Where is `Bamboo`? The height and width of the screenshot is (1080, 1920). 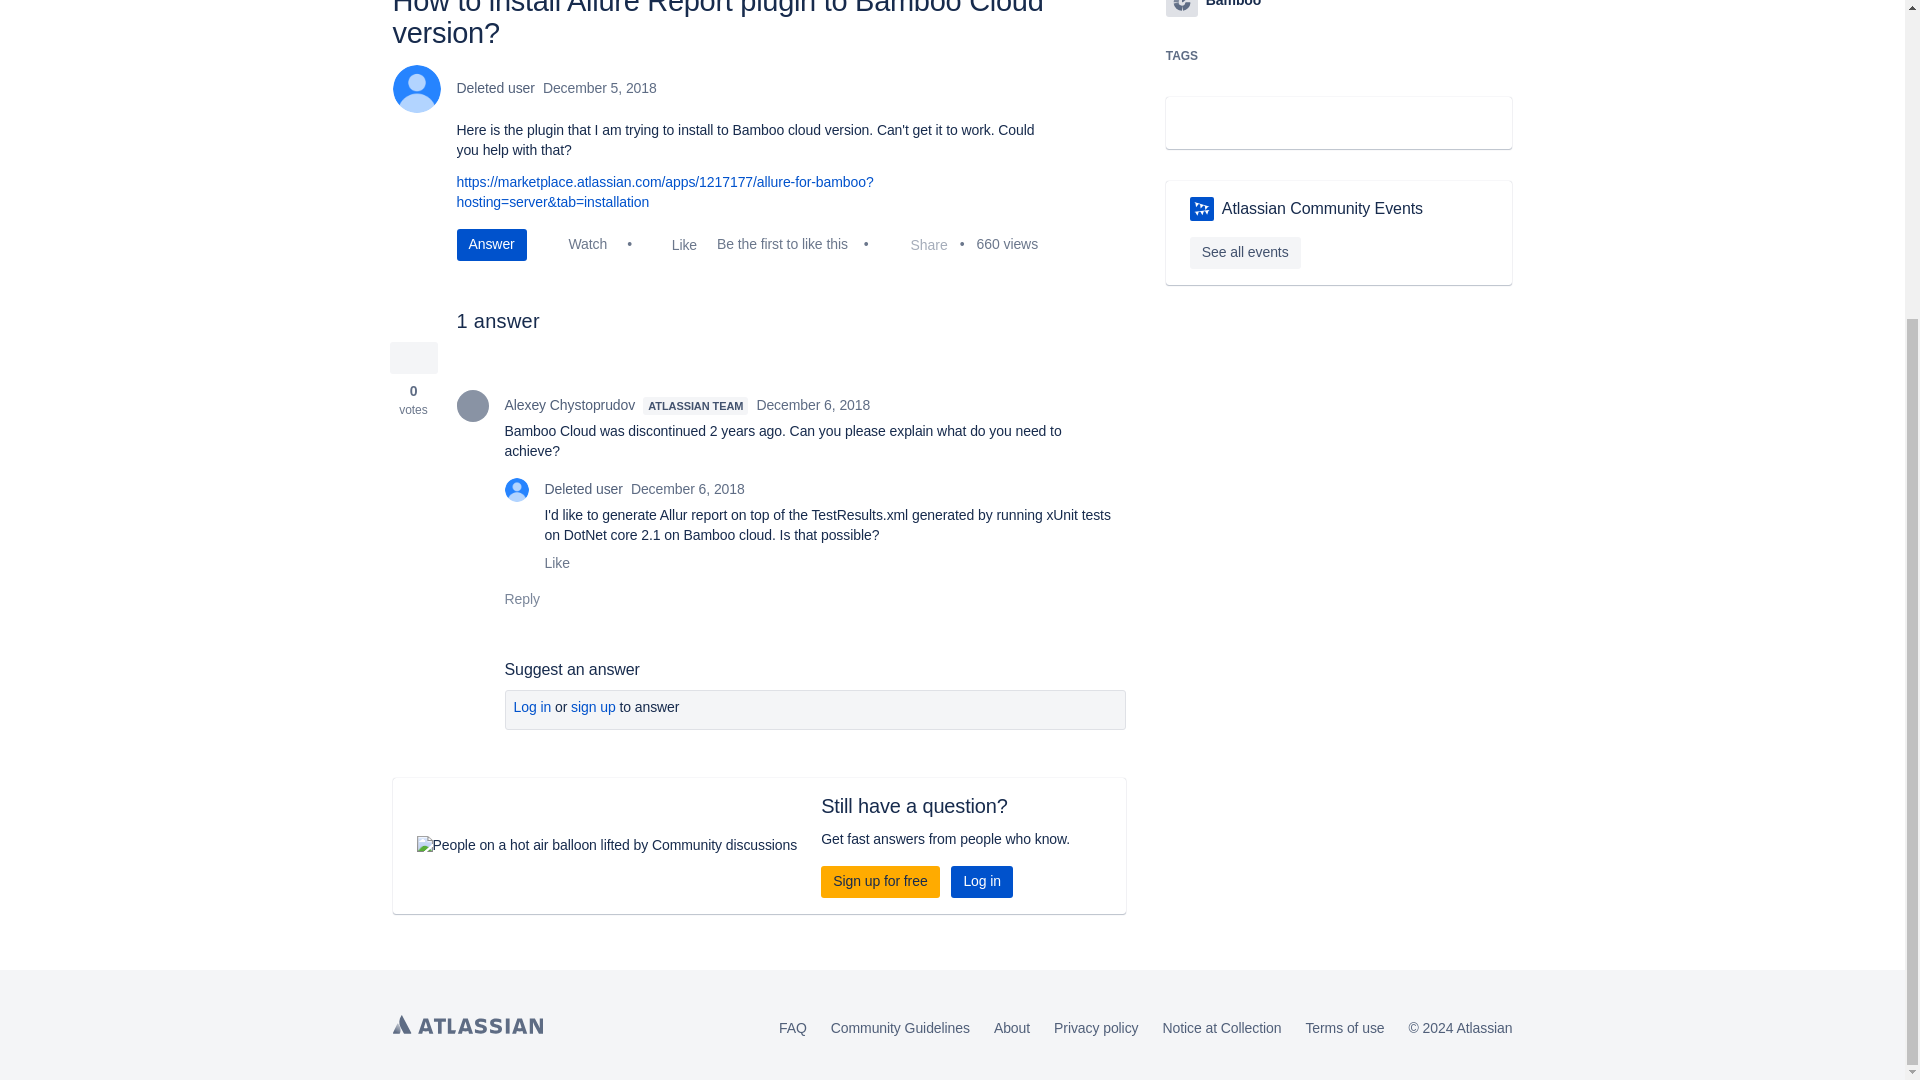 Bamboo is located at coordinates (1182, 8).